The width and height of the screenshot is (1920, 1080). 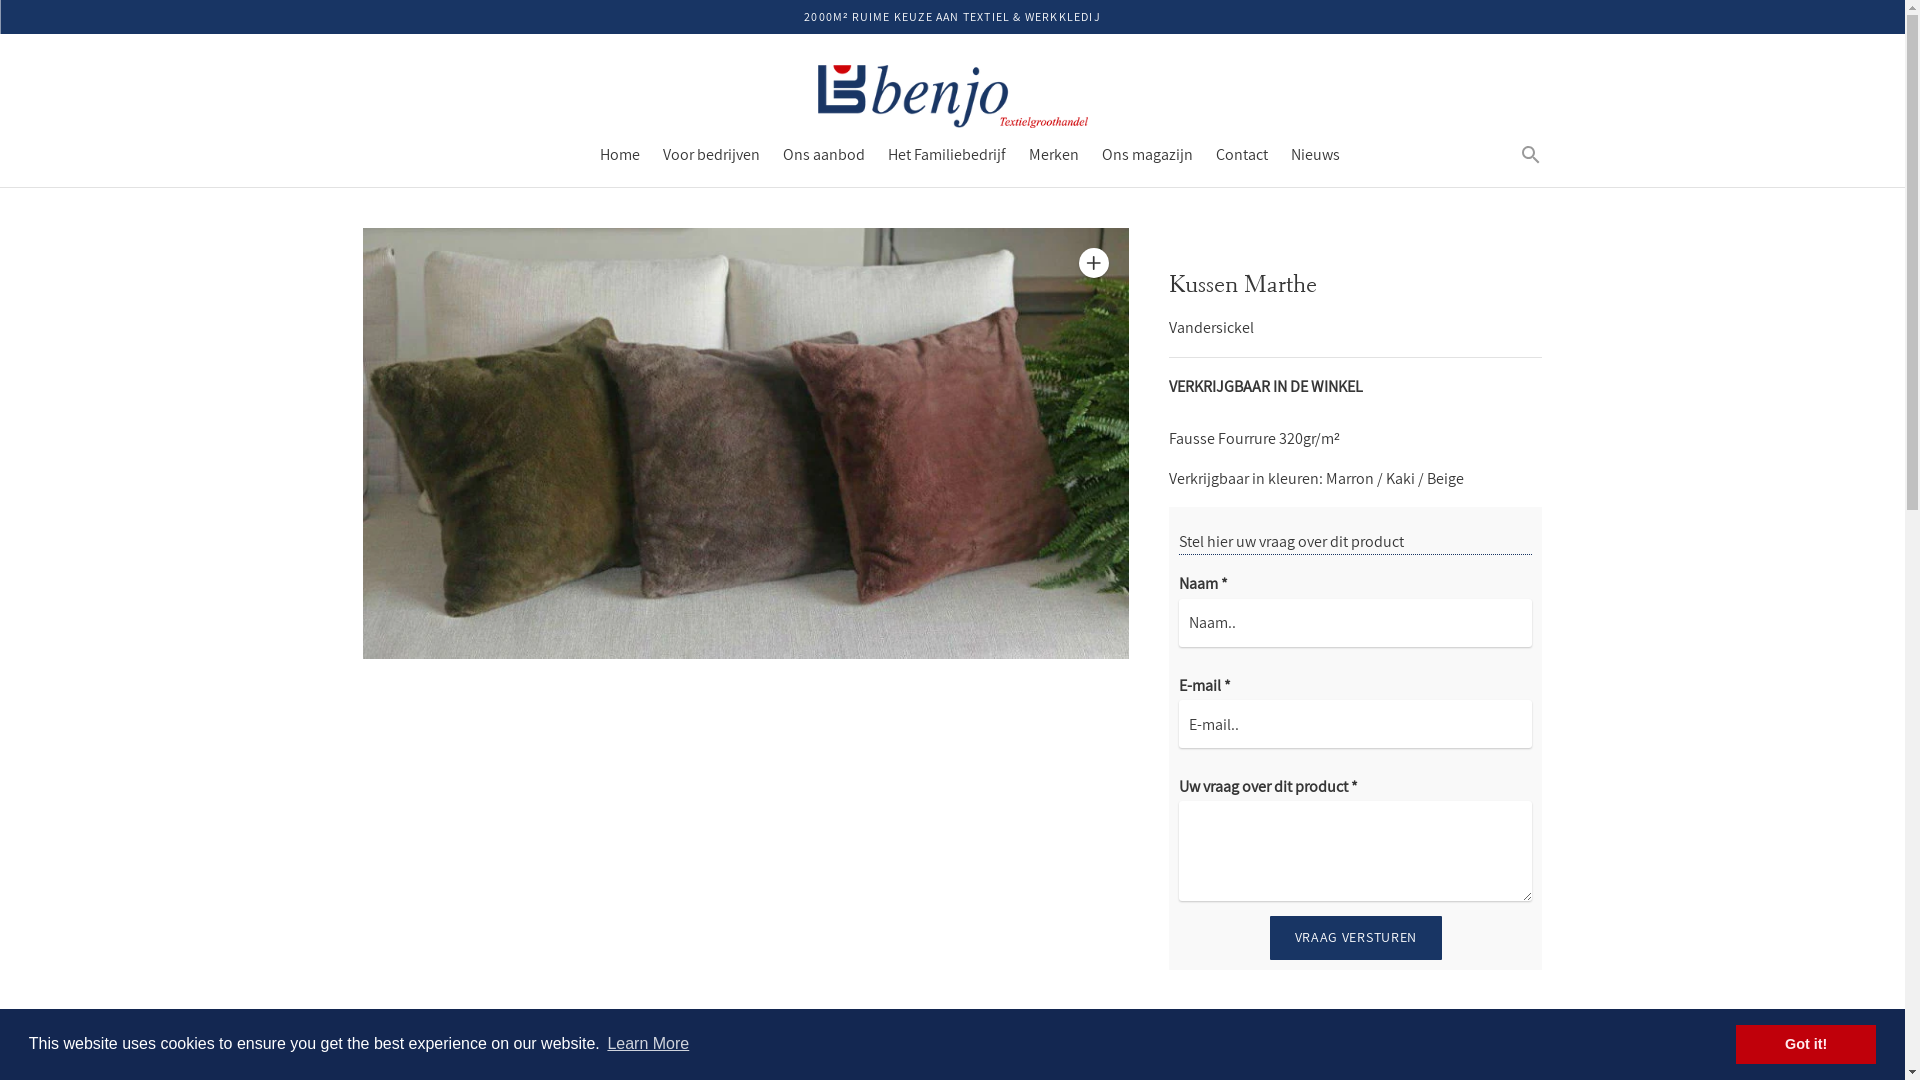 What do you see at coordinates (648, 1044) in the screenshot?
I see `Learn More` at bounding box center [648, 1044].